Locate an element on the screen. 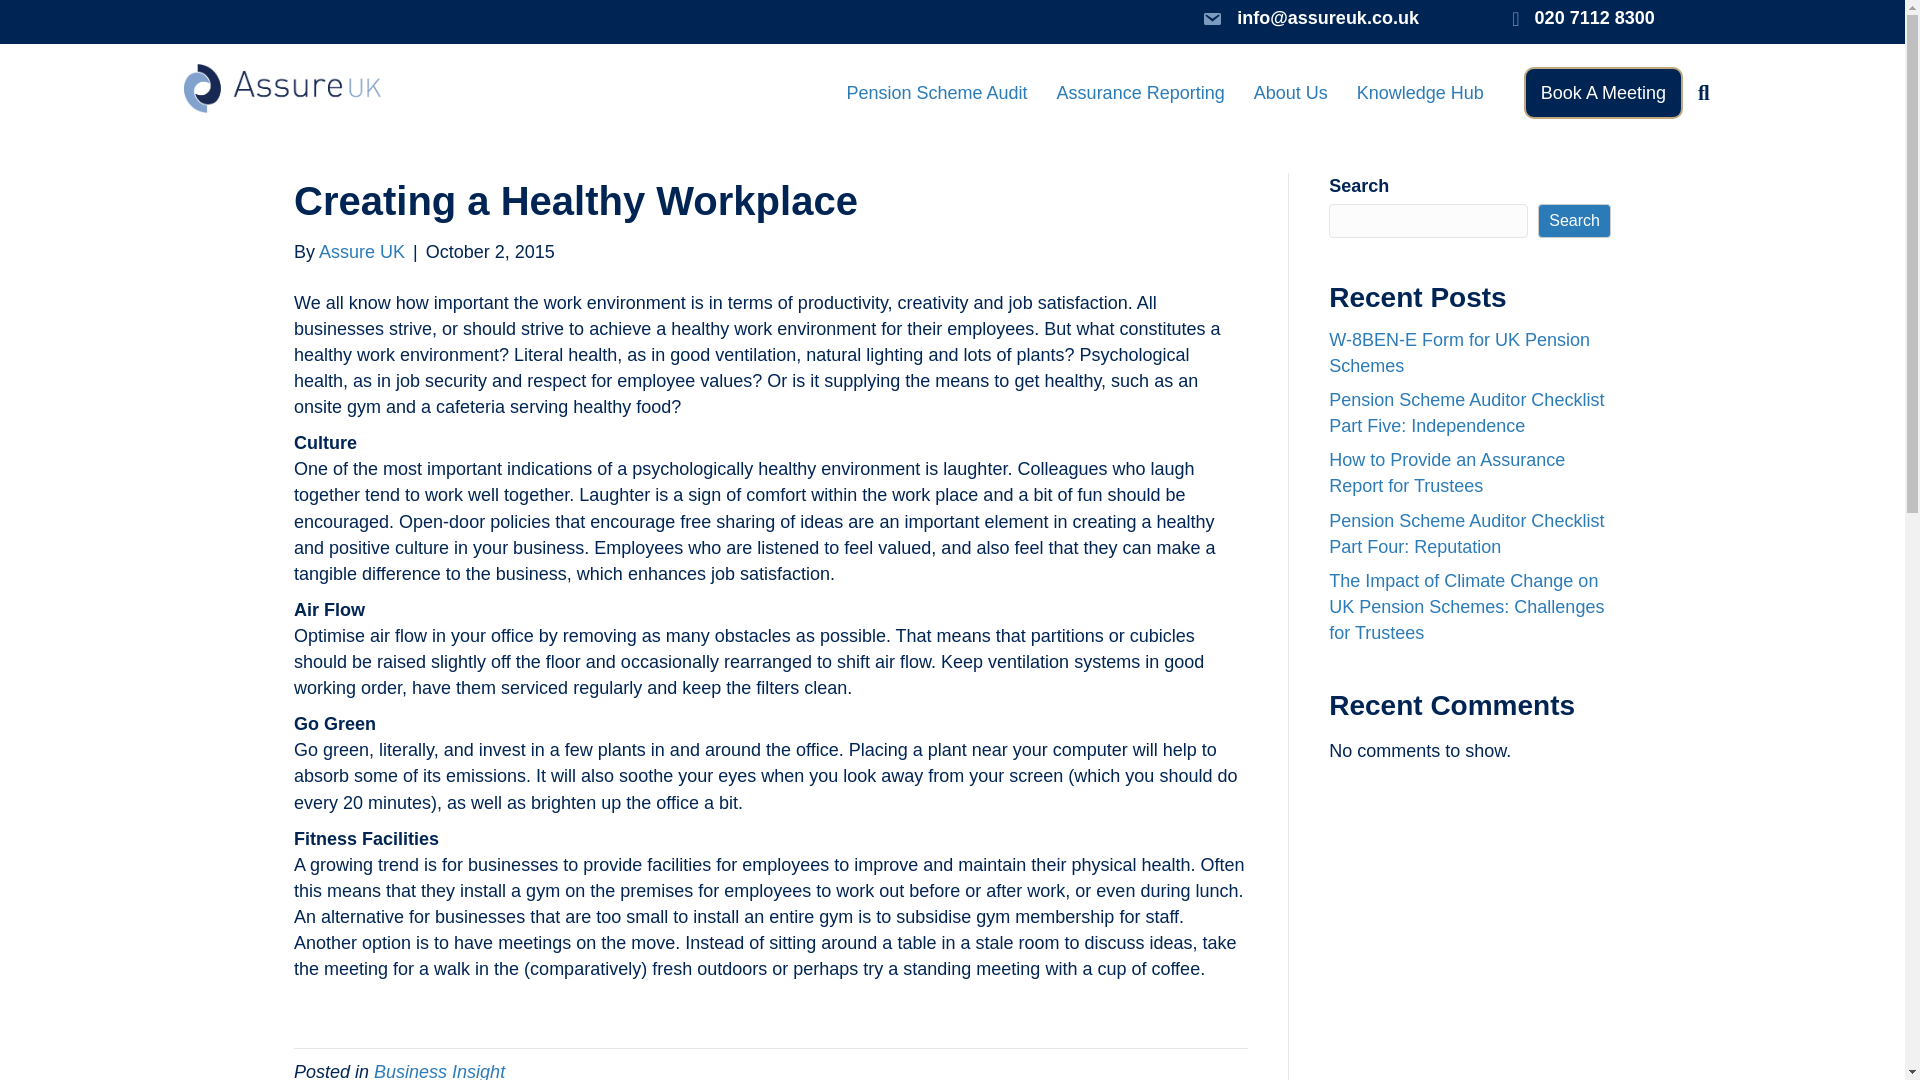 The image size is (1920, 1080). Pension Scheme Audit is located at coordinates (936, 92).